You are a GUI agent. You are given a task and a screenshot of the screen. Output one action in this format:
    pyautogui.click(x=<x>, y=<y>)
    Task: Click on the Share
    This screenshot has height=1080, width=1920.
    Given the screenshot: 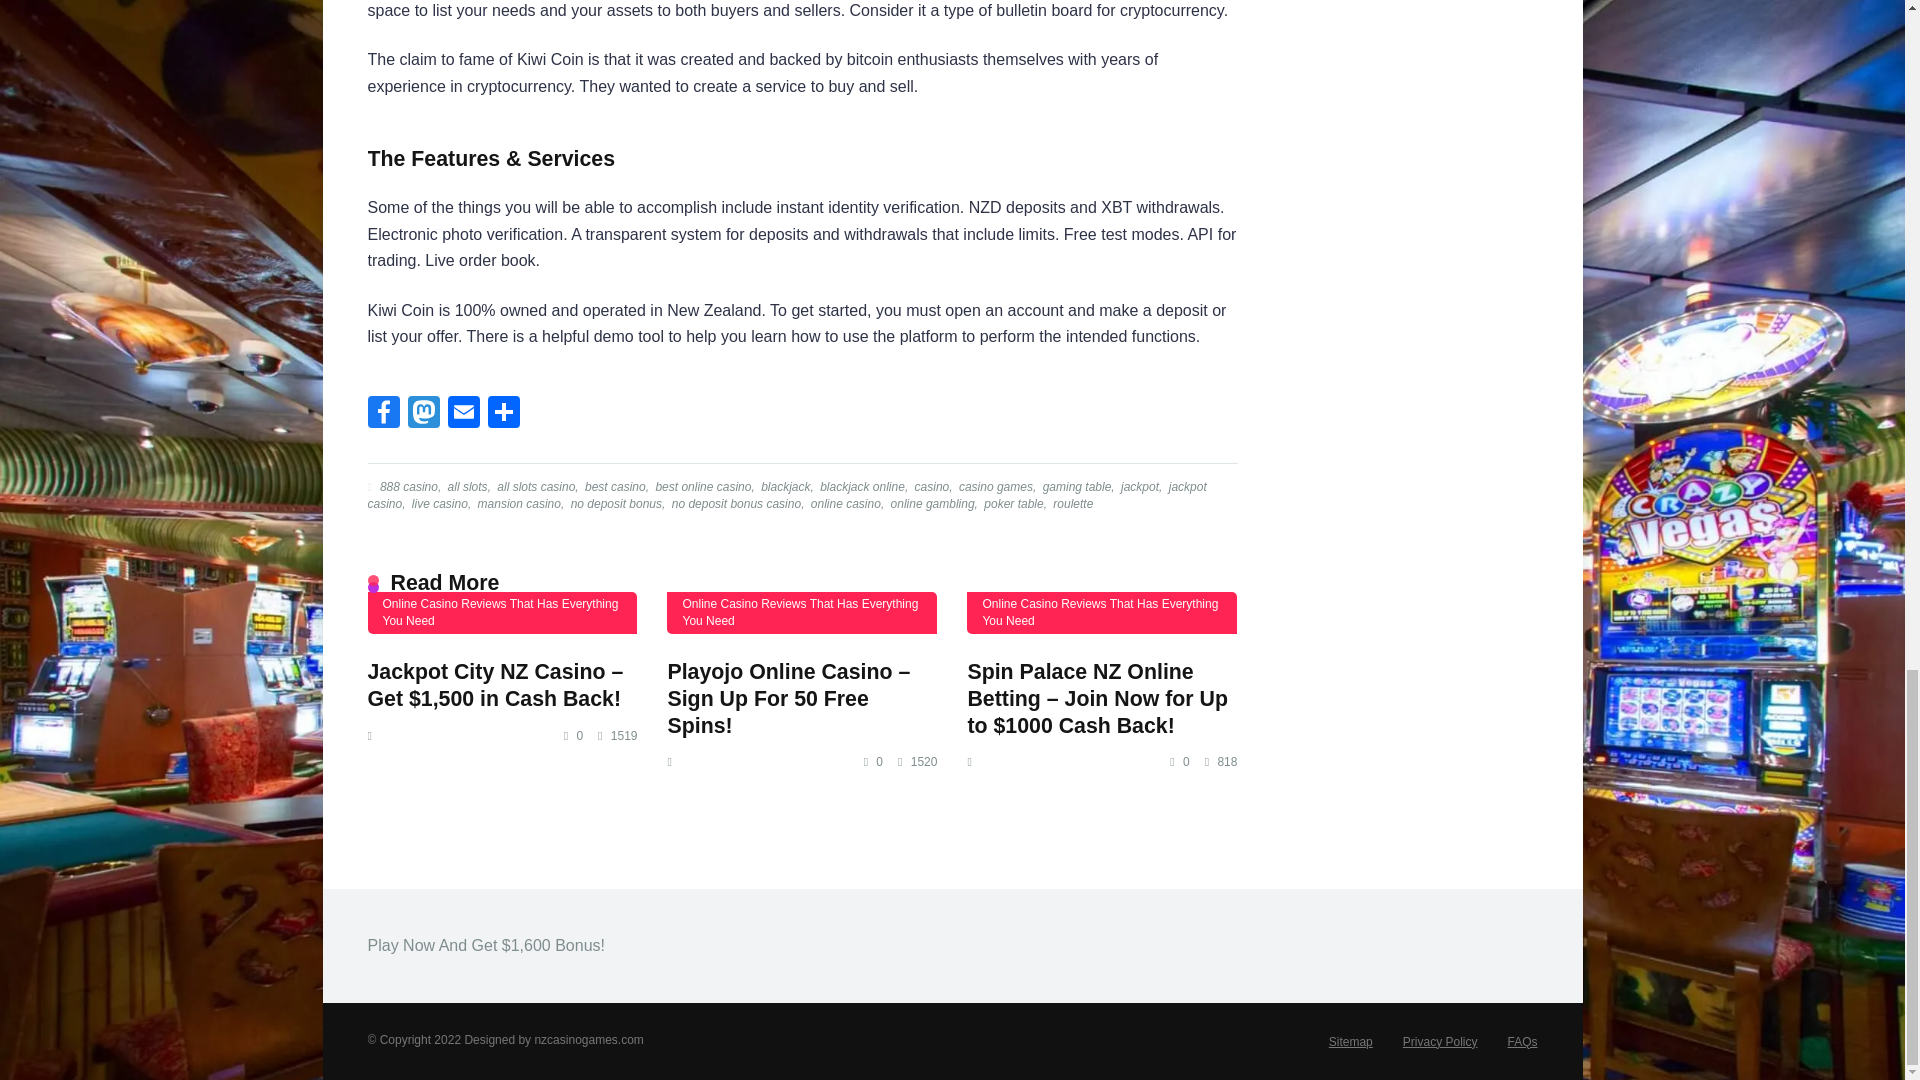 What is the action you would take?
    pyautogui.click(x=504, y=414)
    